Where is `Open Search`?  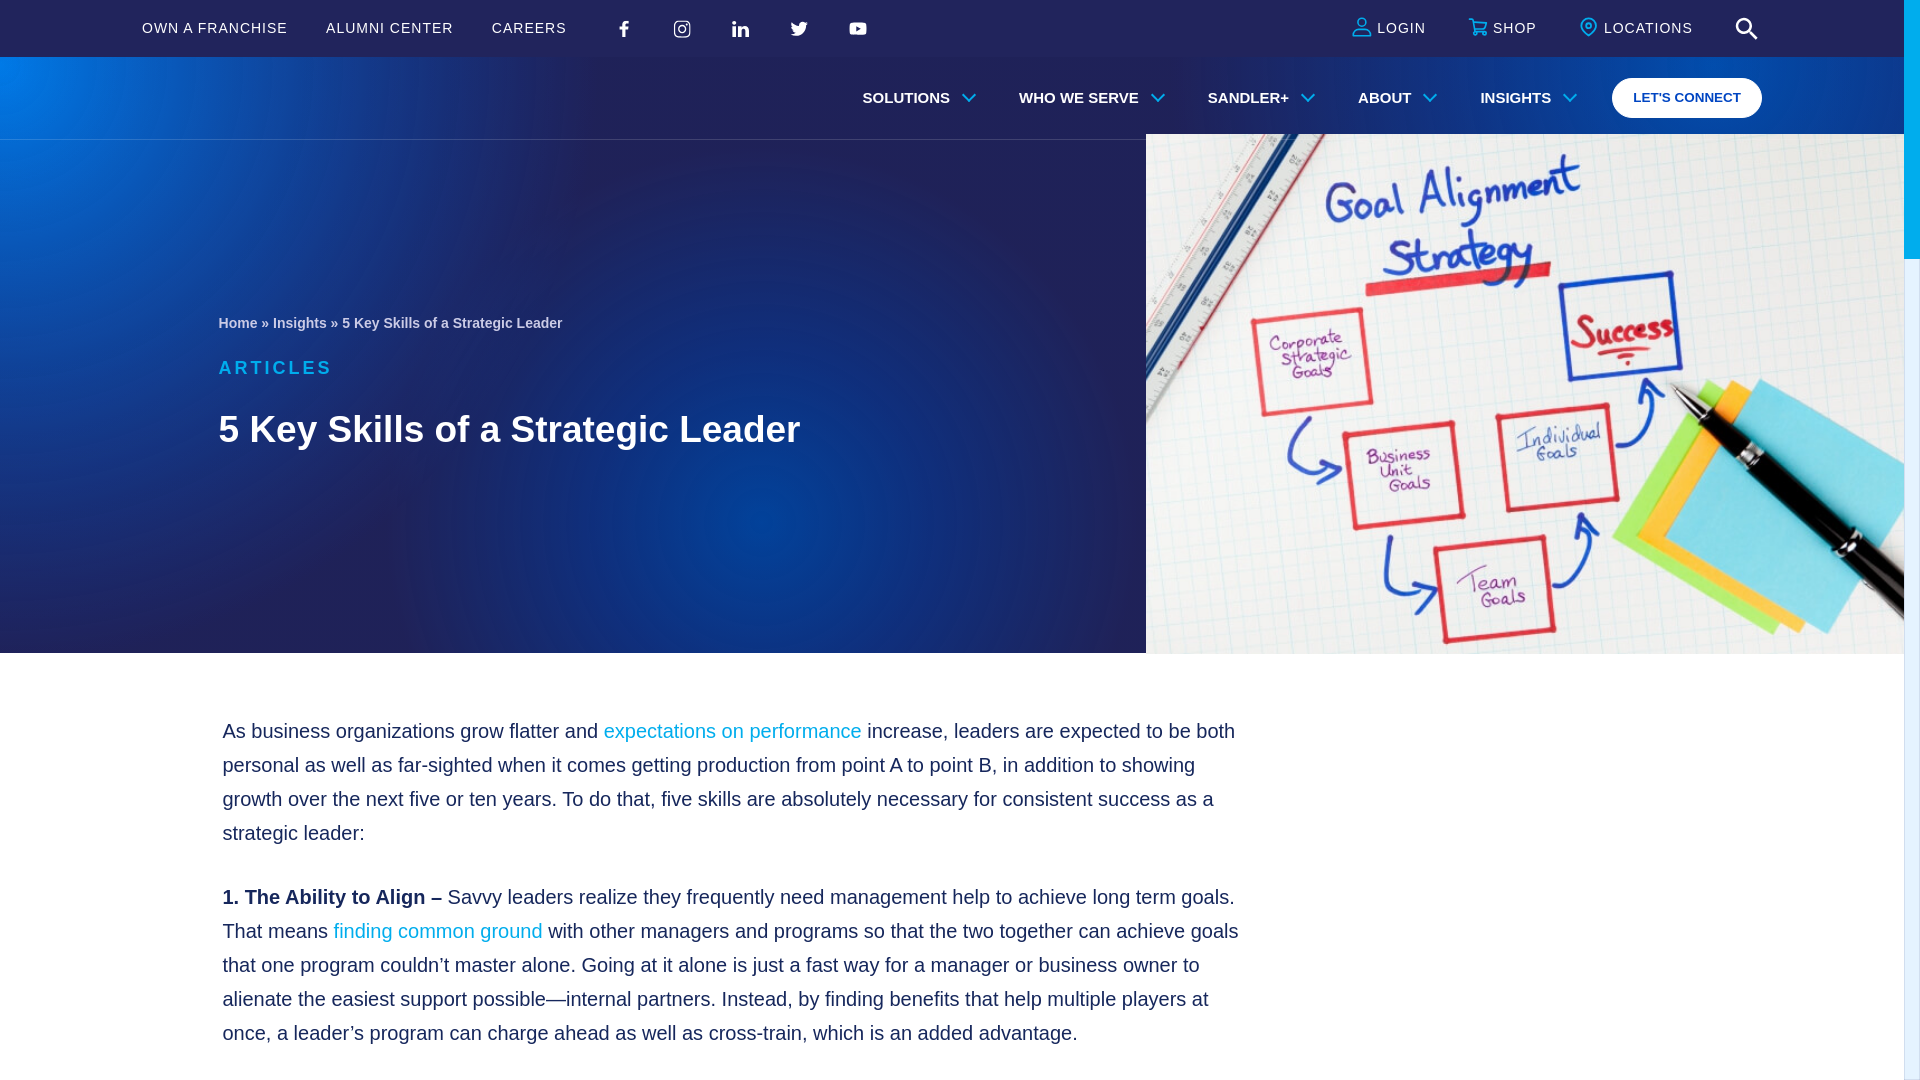
Open Search is located at coordinates (1746, 29).